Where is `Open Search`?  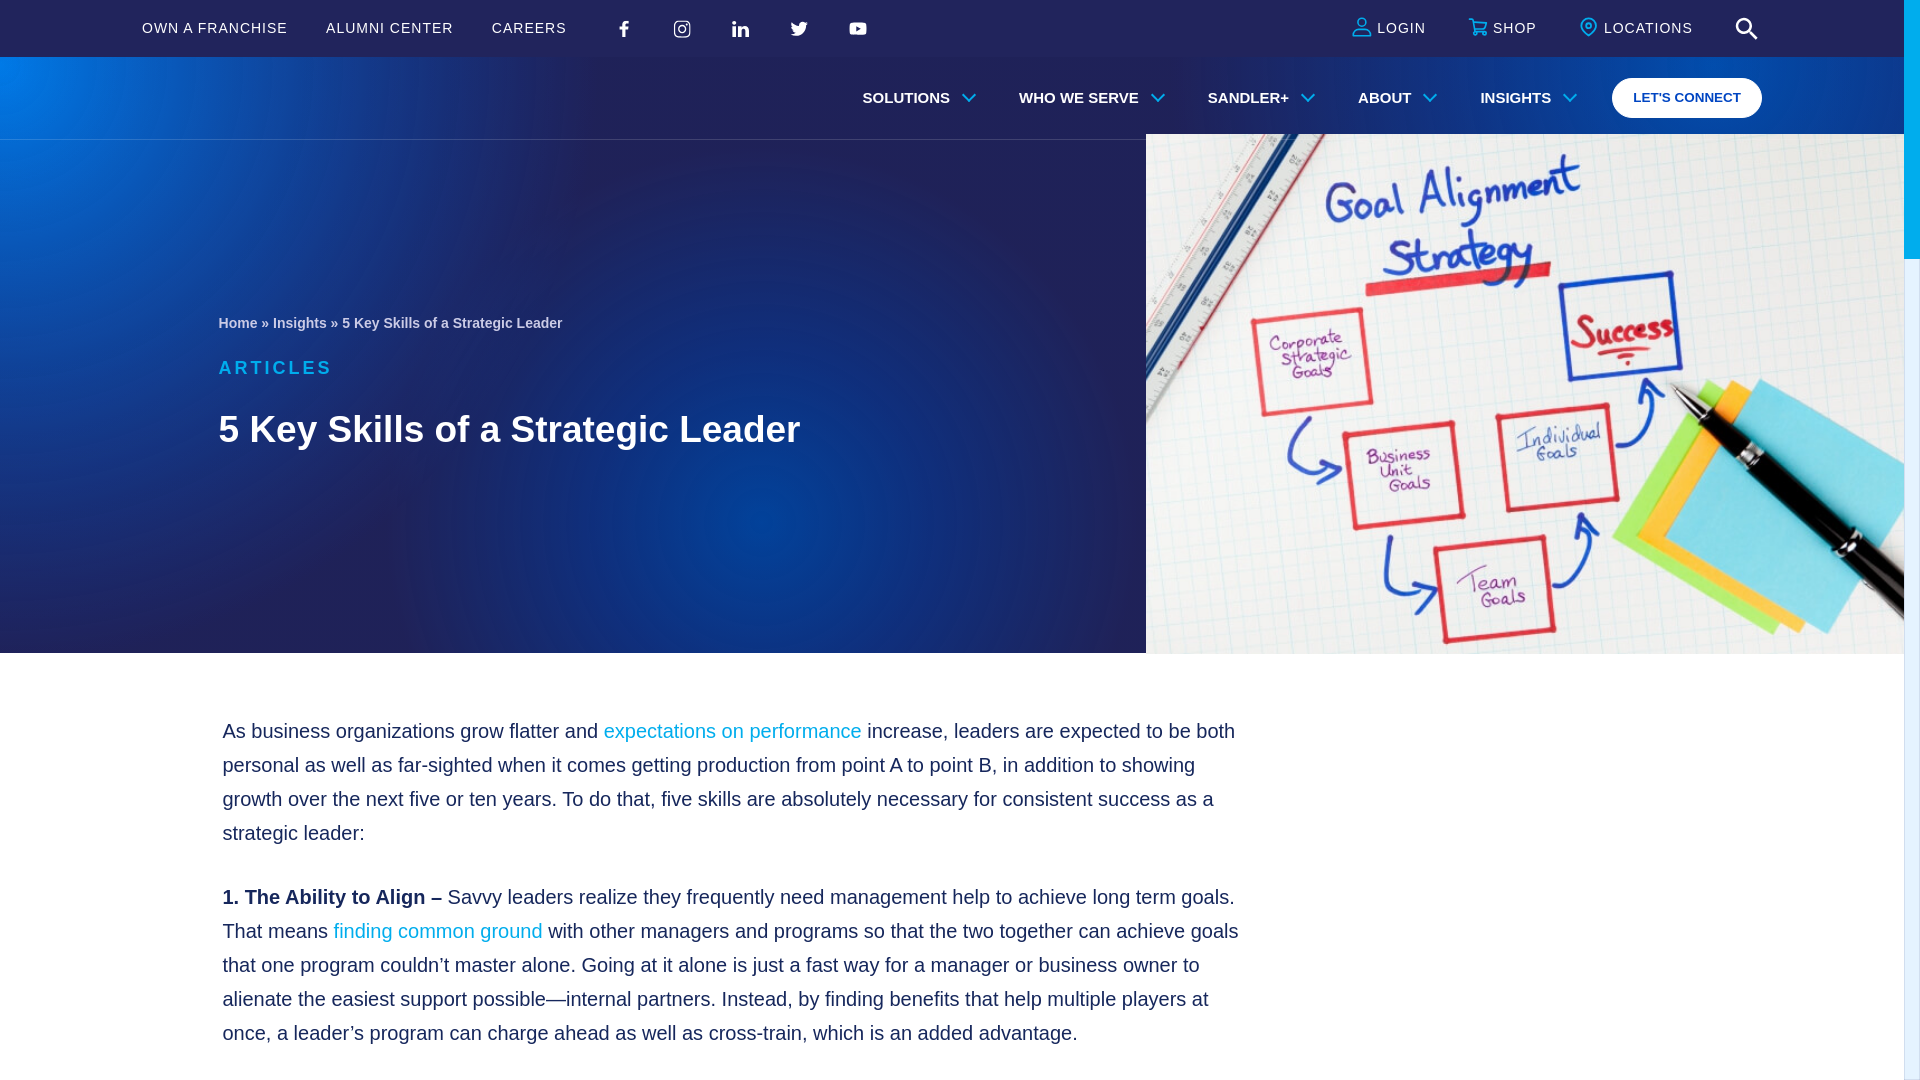
Open Search is located at coordinates (1746, 29).